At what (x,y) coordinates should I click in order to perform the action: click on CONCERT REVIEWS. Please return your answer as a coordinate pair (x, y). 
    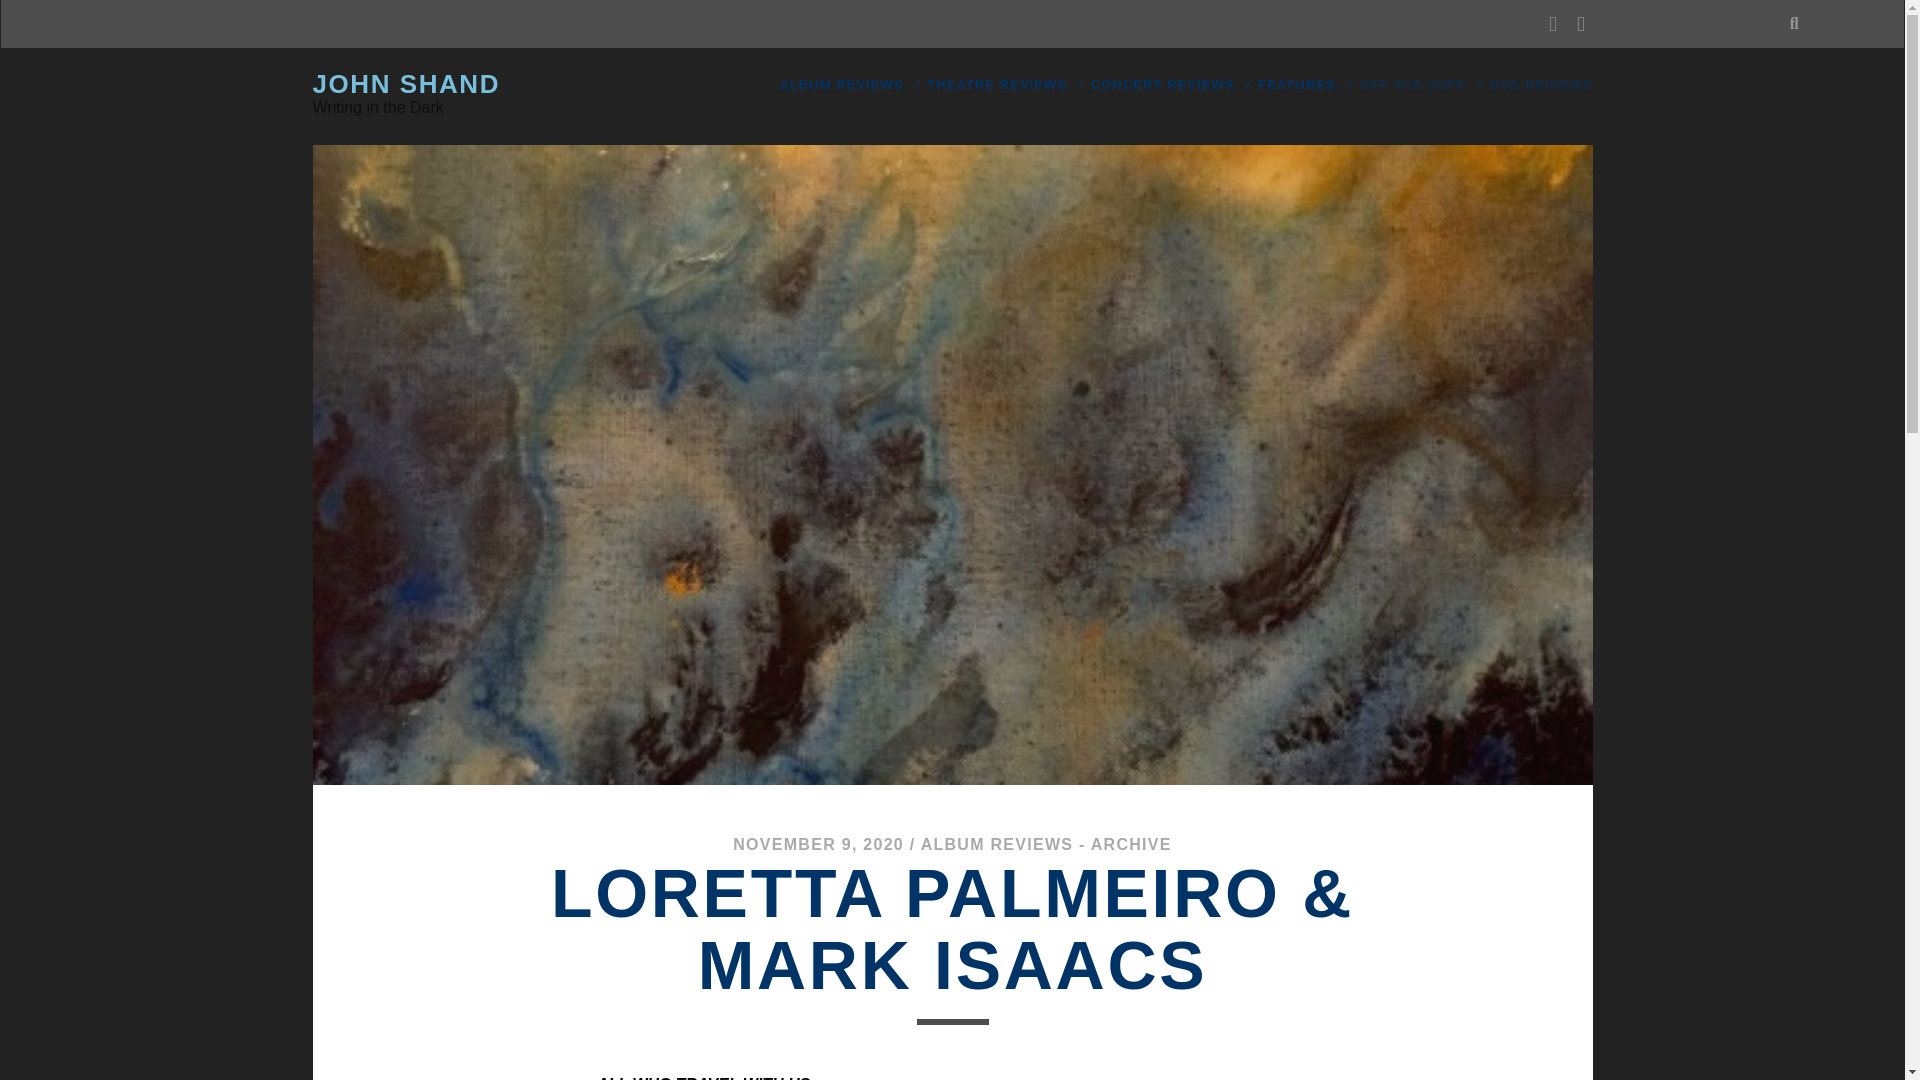
    Looking at the image, I should click on (1162, 85).